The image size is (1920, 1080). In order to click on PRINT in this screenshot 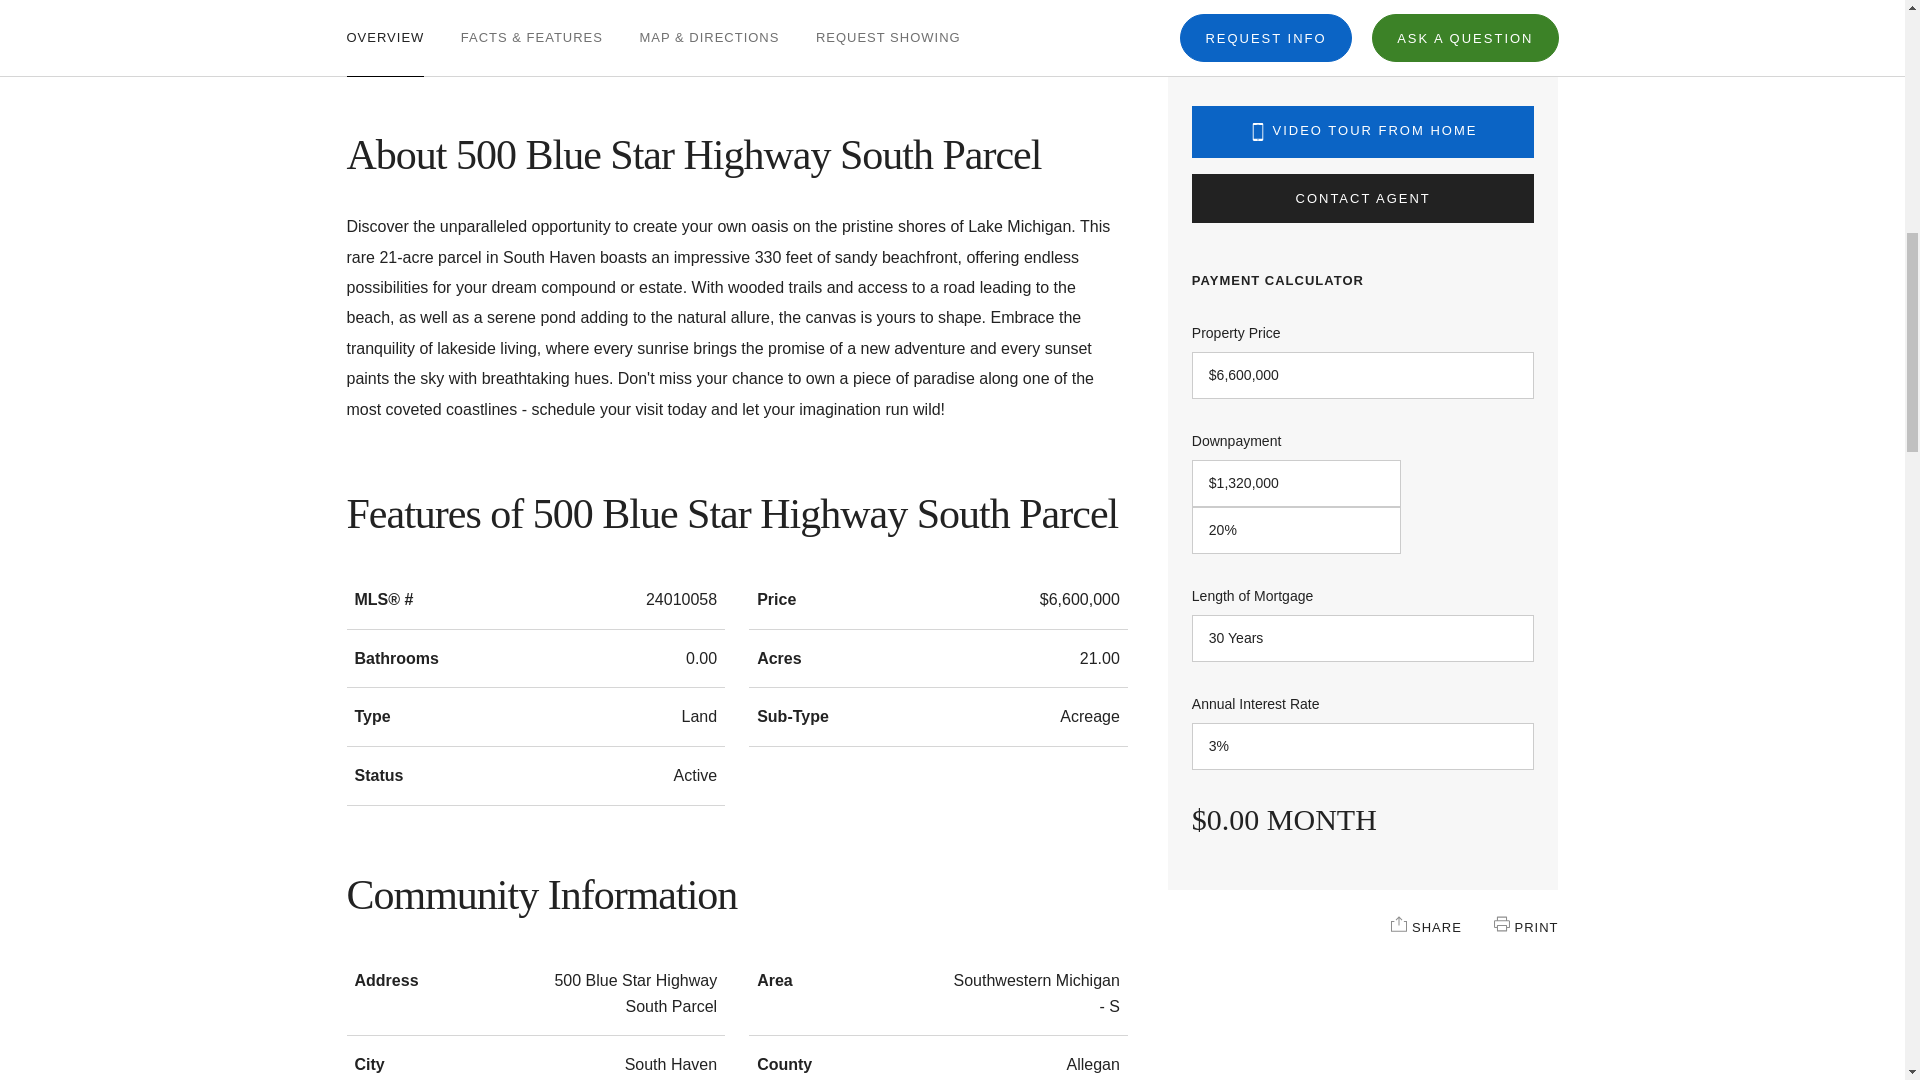, I will do `click(1501, 924)`.